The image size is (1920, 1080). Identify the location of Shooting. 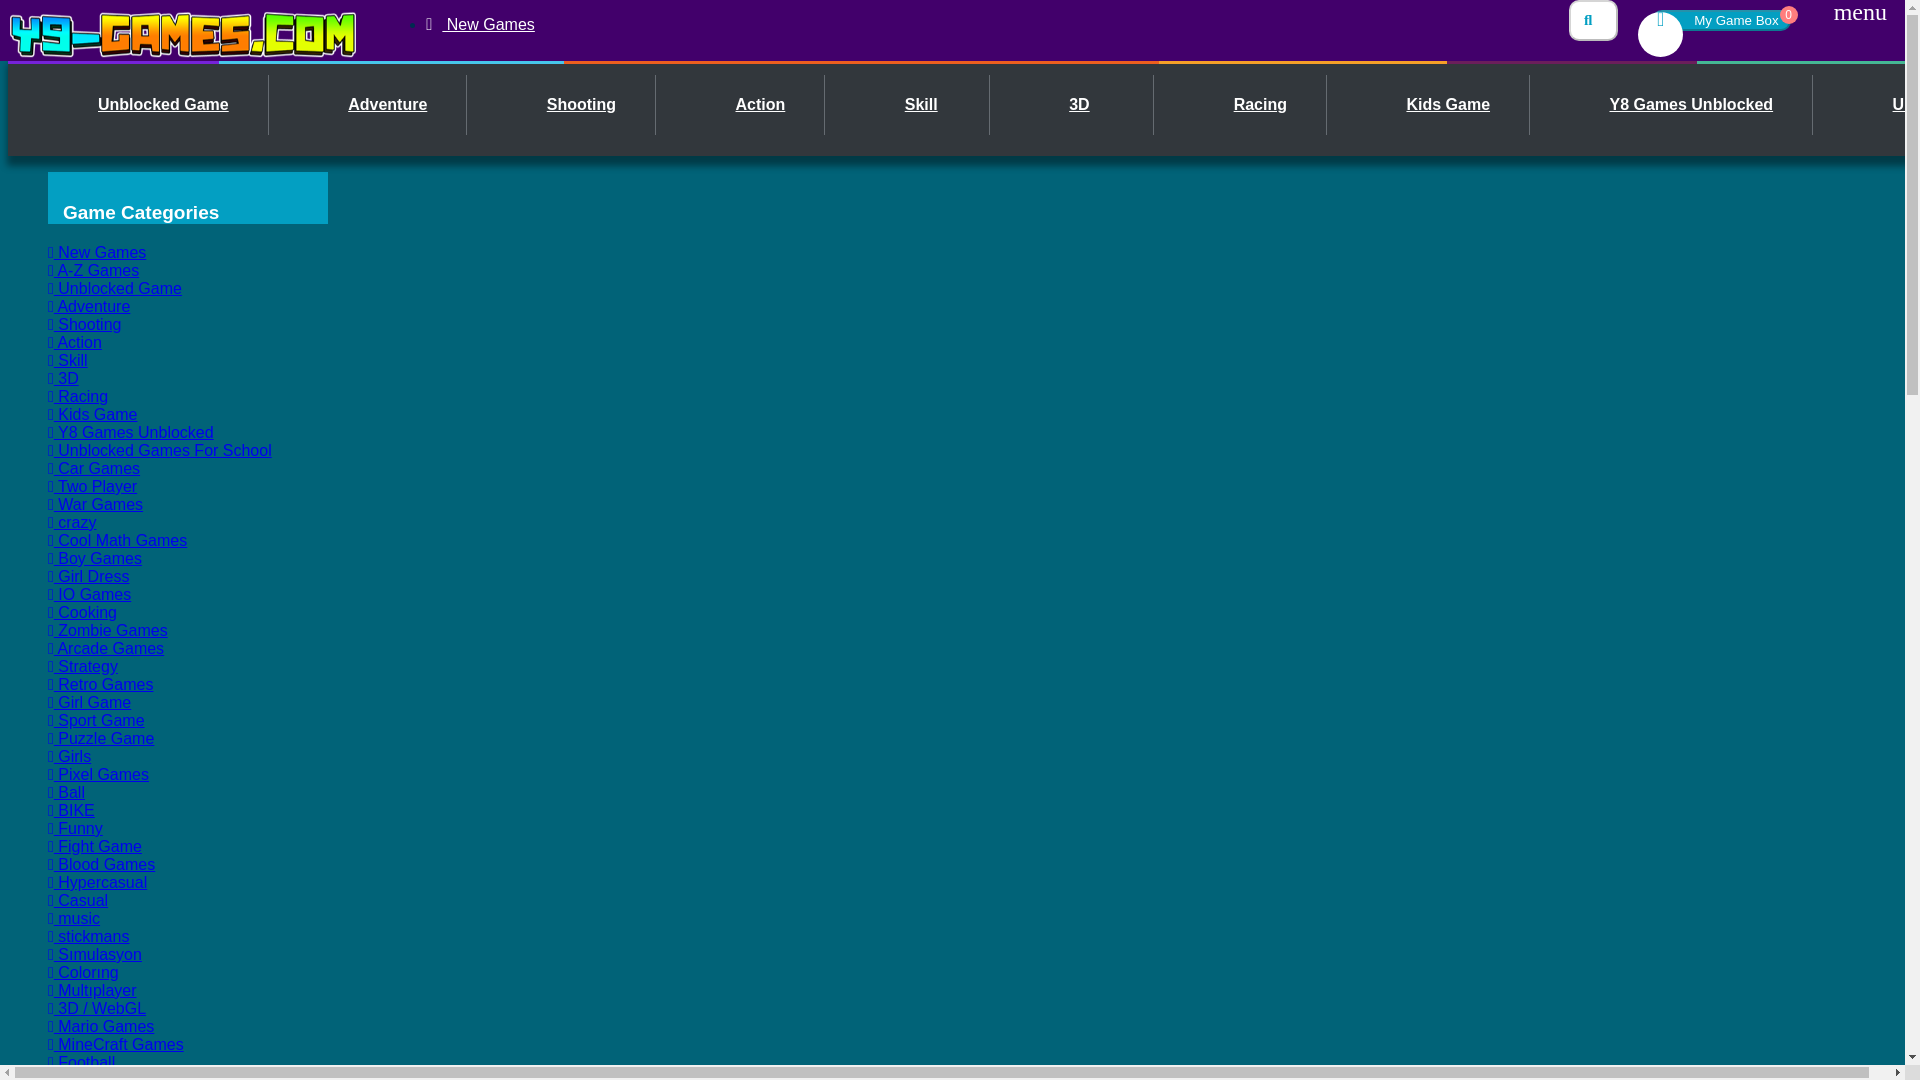
(564, 104).